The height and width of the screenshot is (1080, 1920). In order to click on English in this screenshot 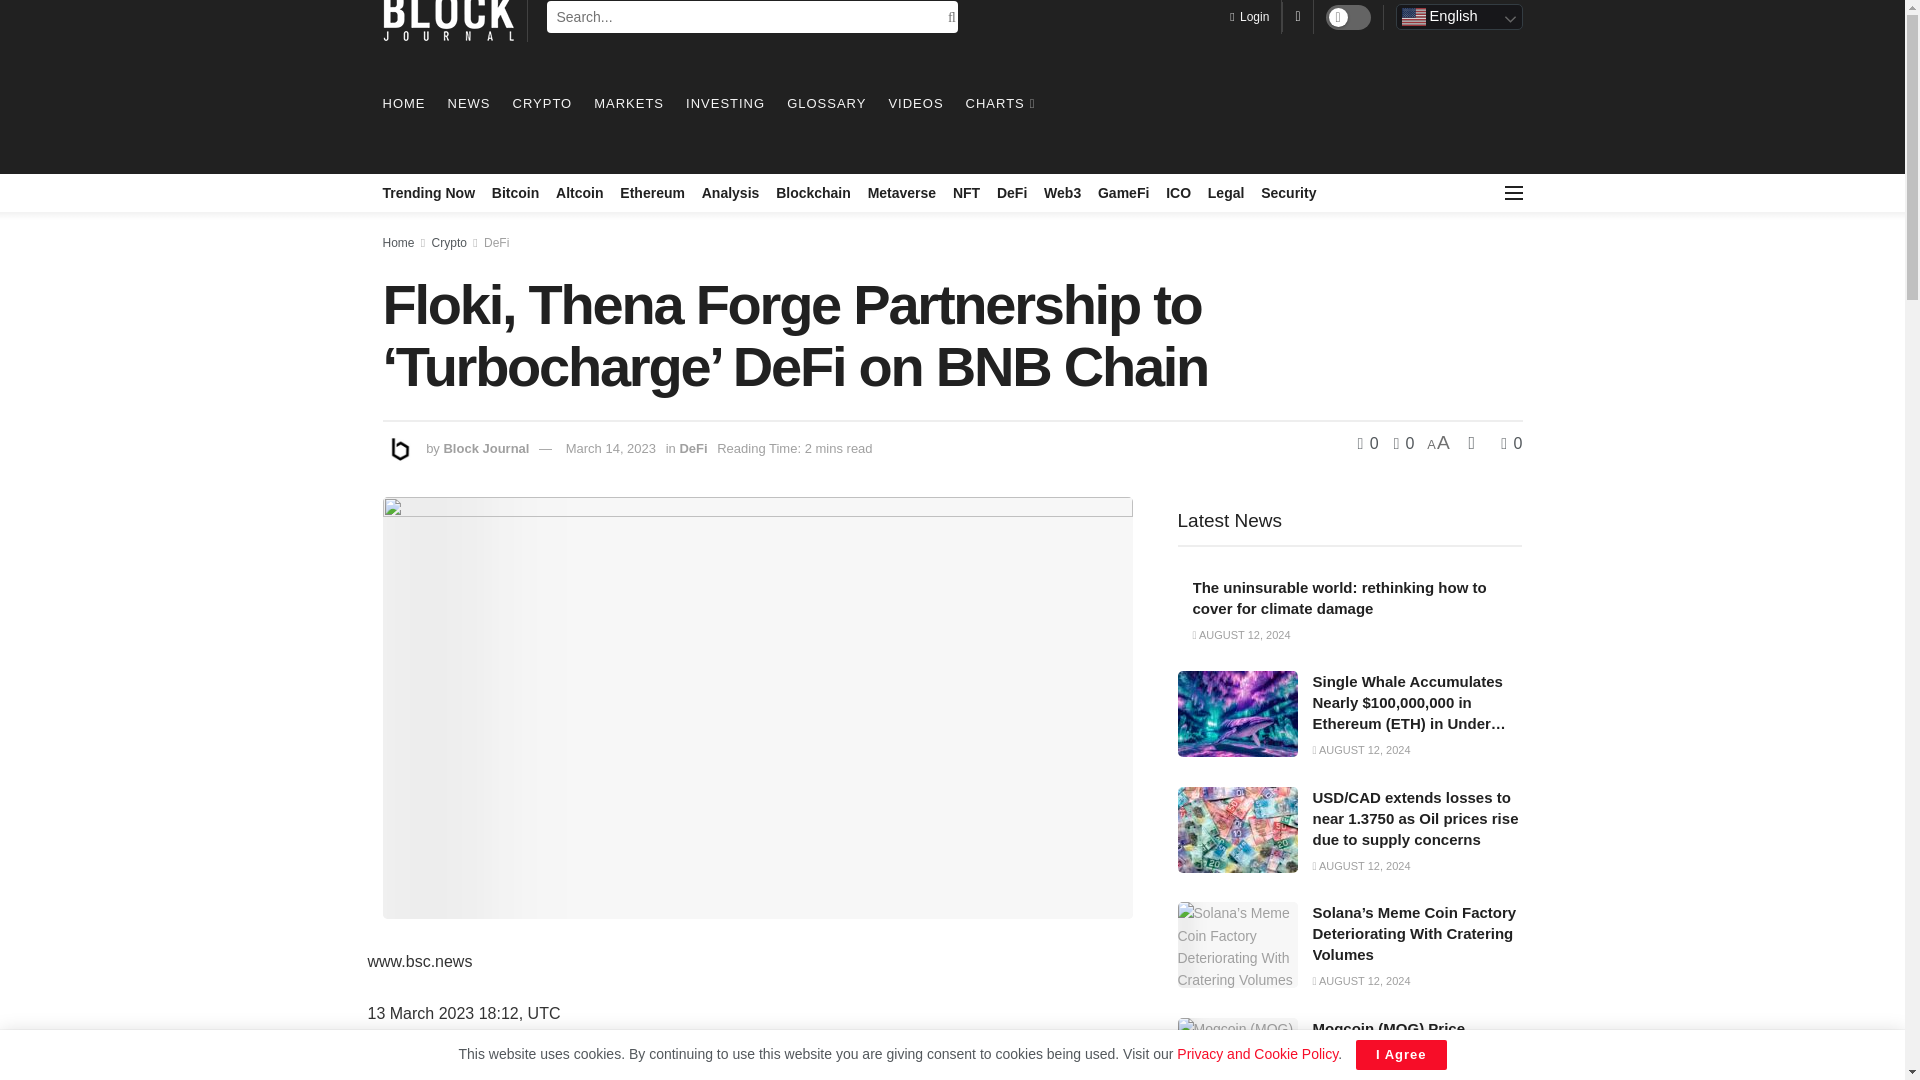, I will do `click(1458, 17)`.